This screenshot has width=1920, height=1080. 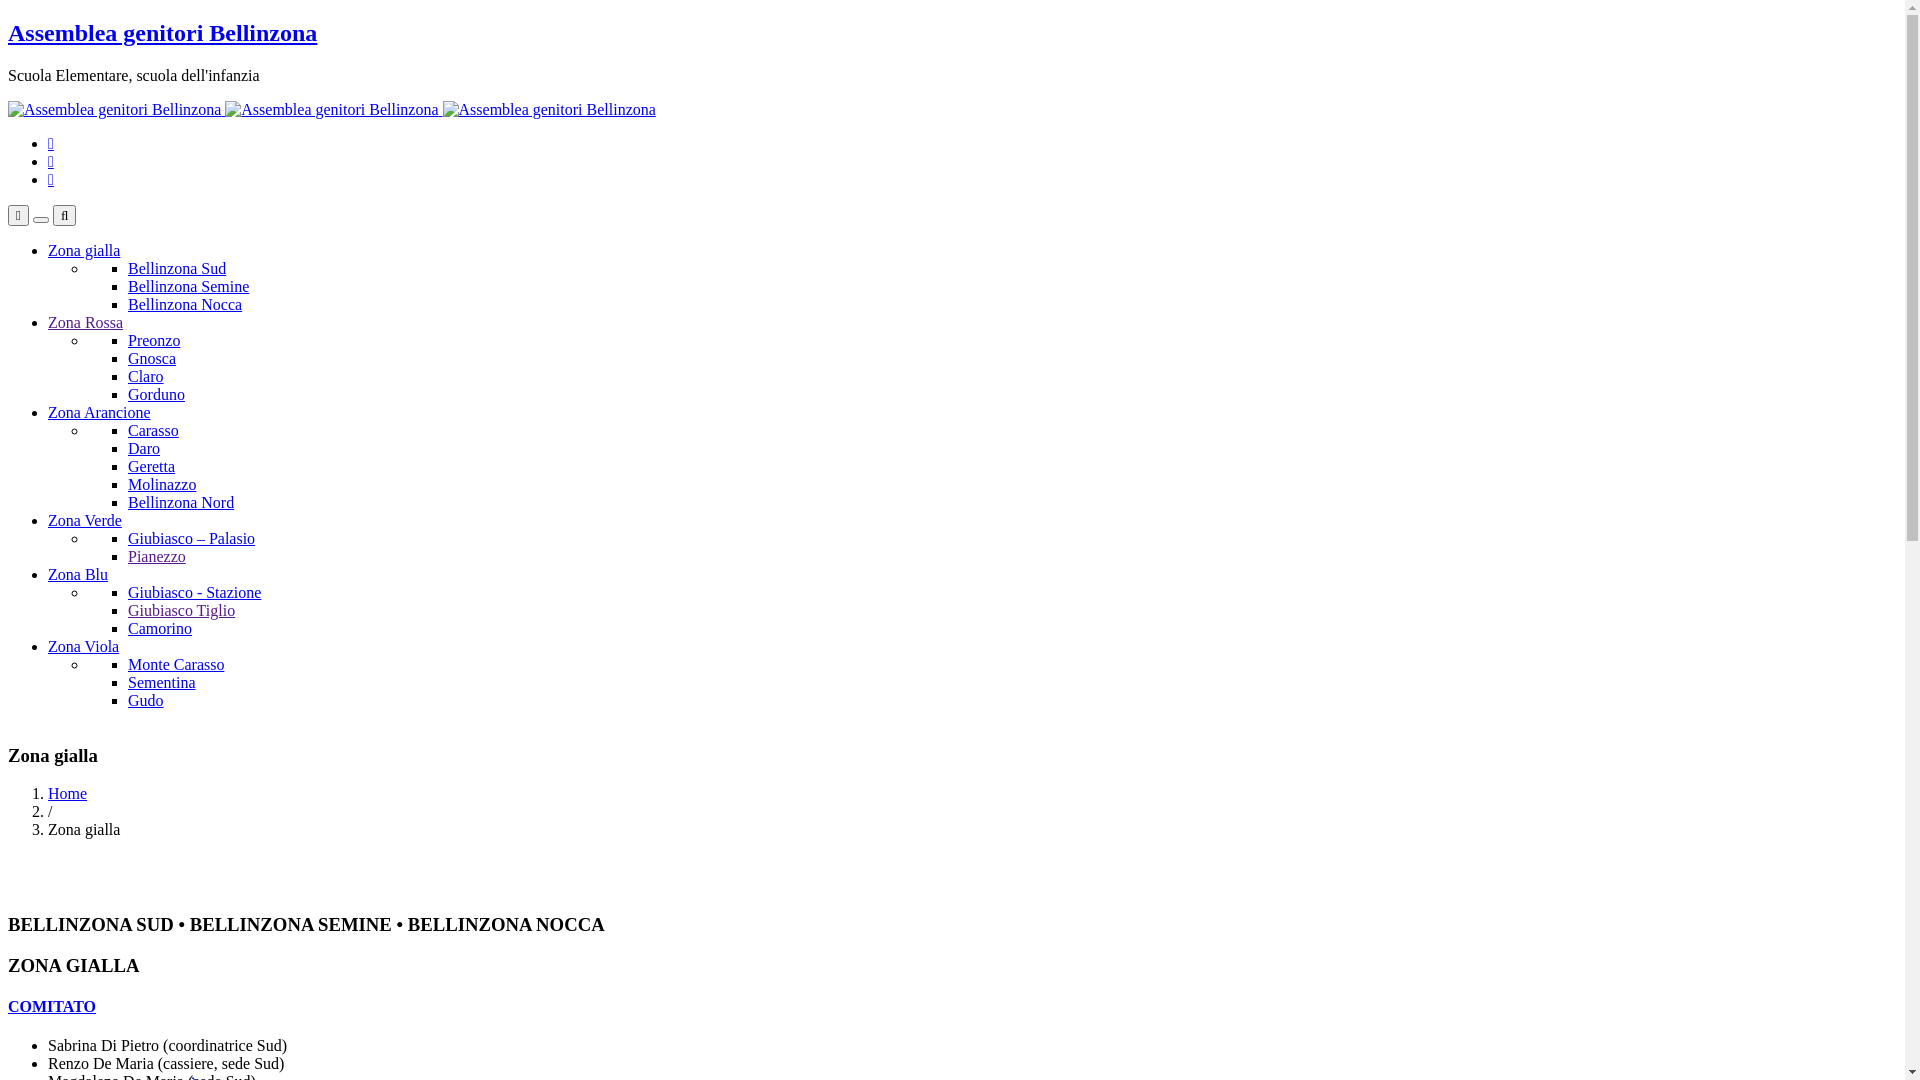 What do you see at coordinates (162, 682) in the screenshot?
I see `Sementina` at bounding box center [162, 682].